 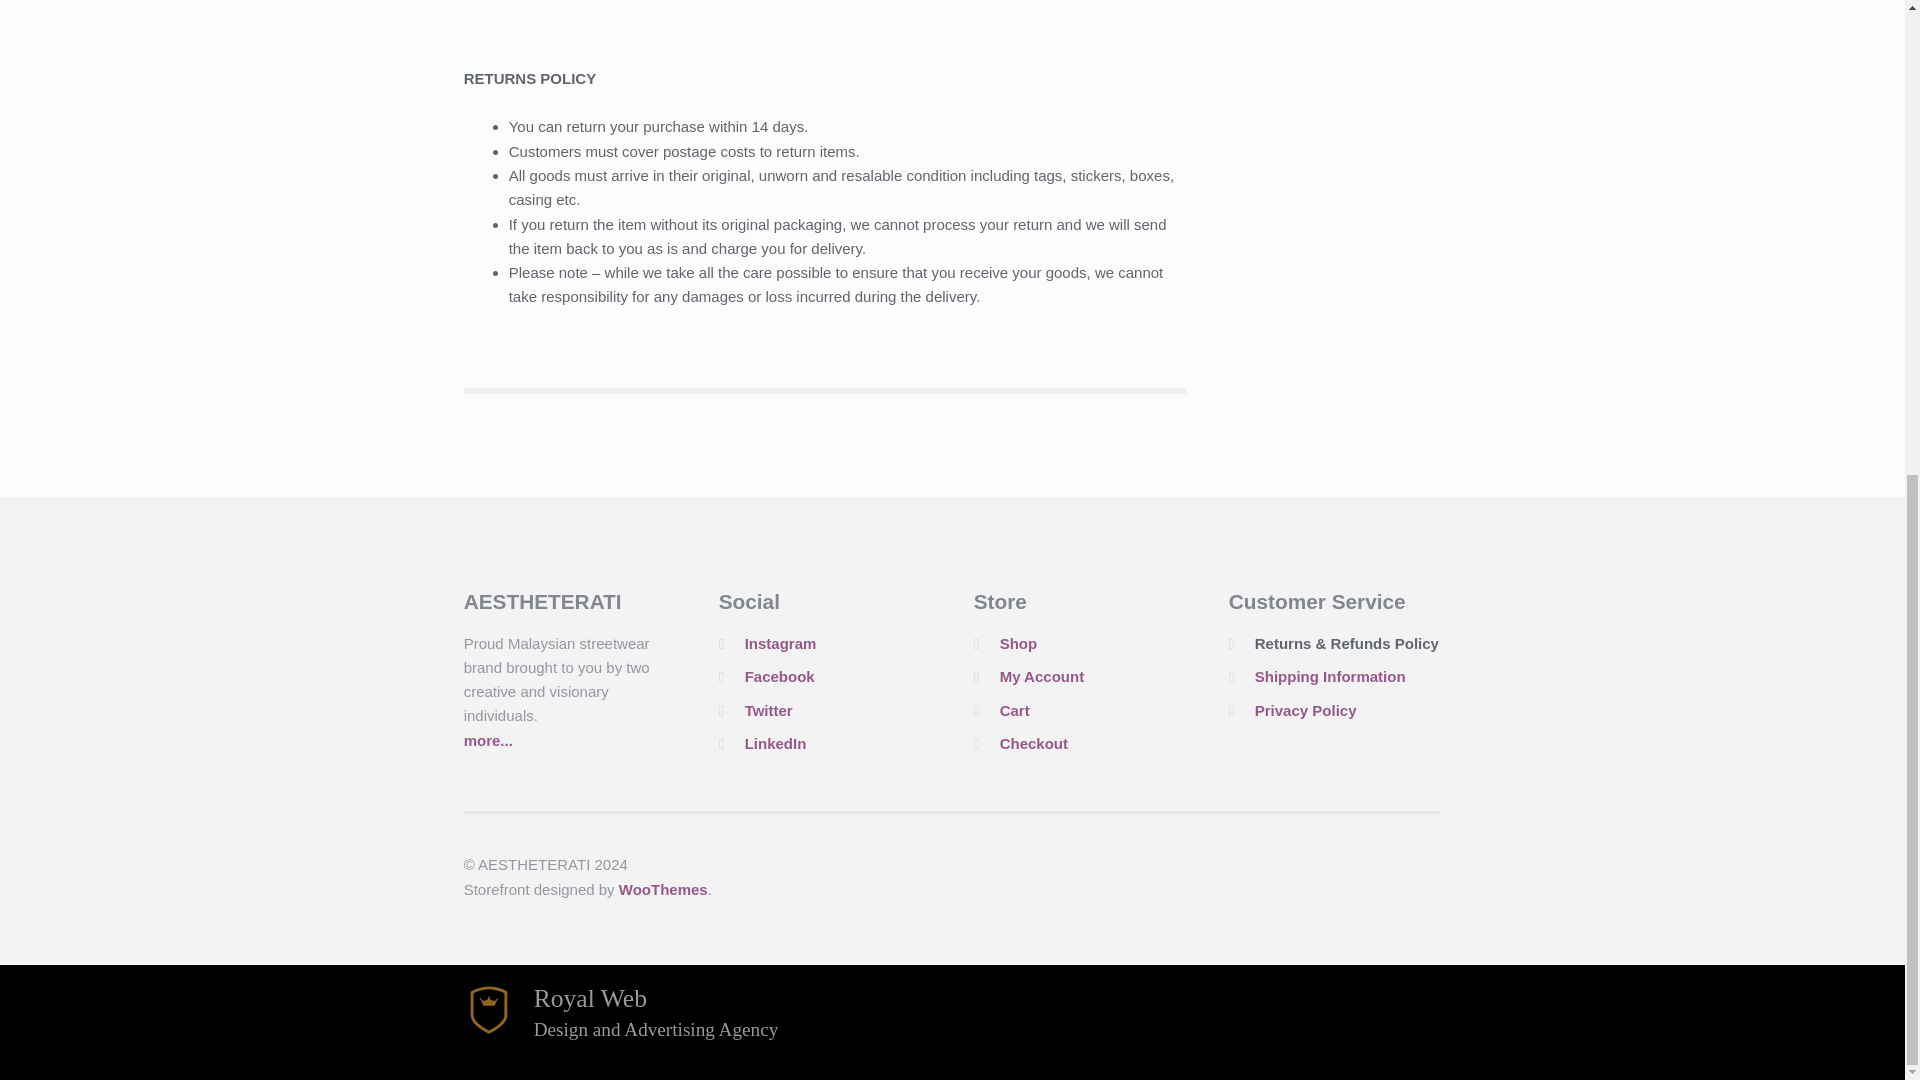 I want to click on more..., so click(x=488, y=740).